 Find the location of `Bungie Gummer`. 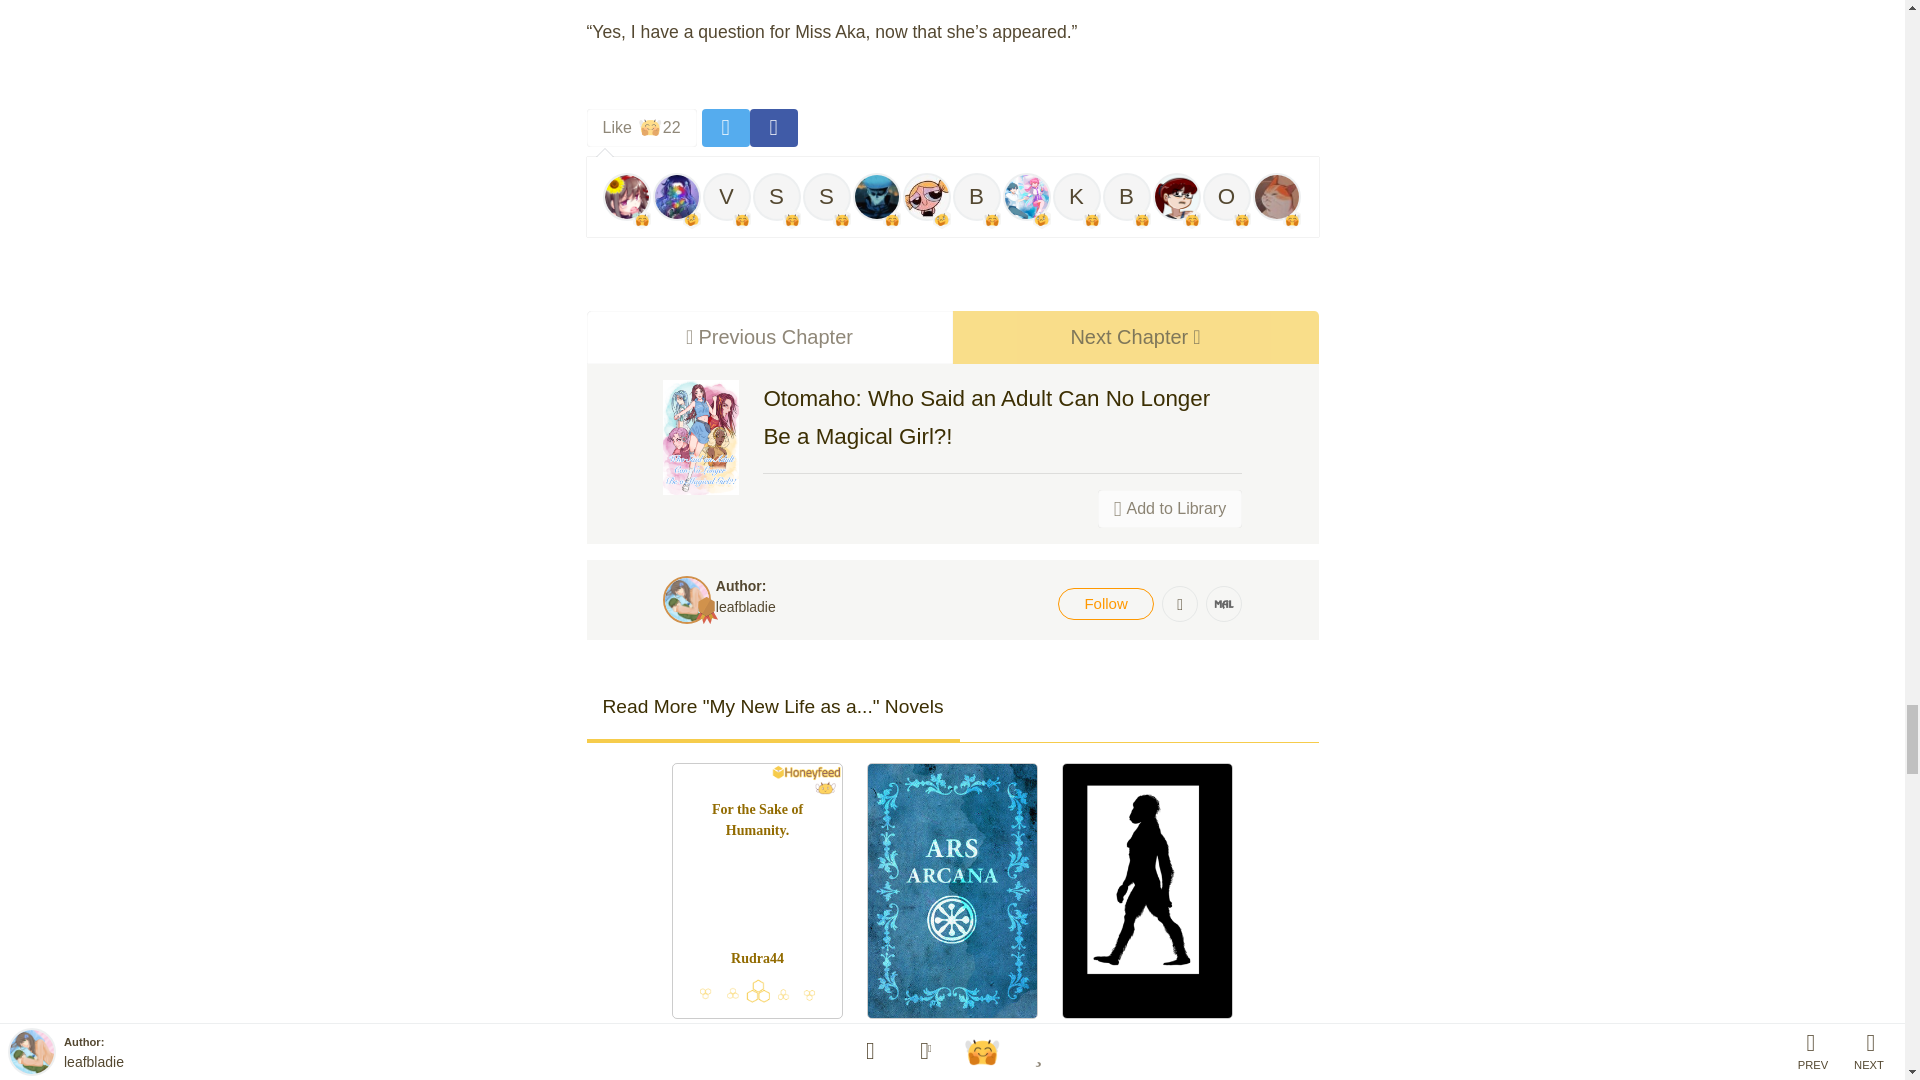

Bungie Gummer is located at coordinates (626, 196).